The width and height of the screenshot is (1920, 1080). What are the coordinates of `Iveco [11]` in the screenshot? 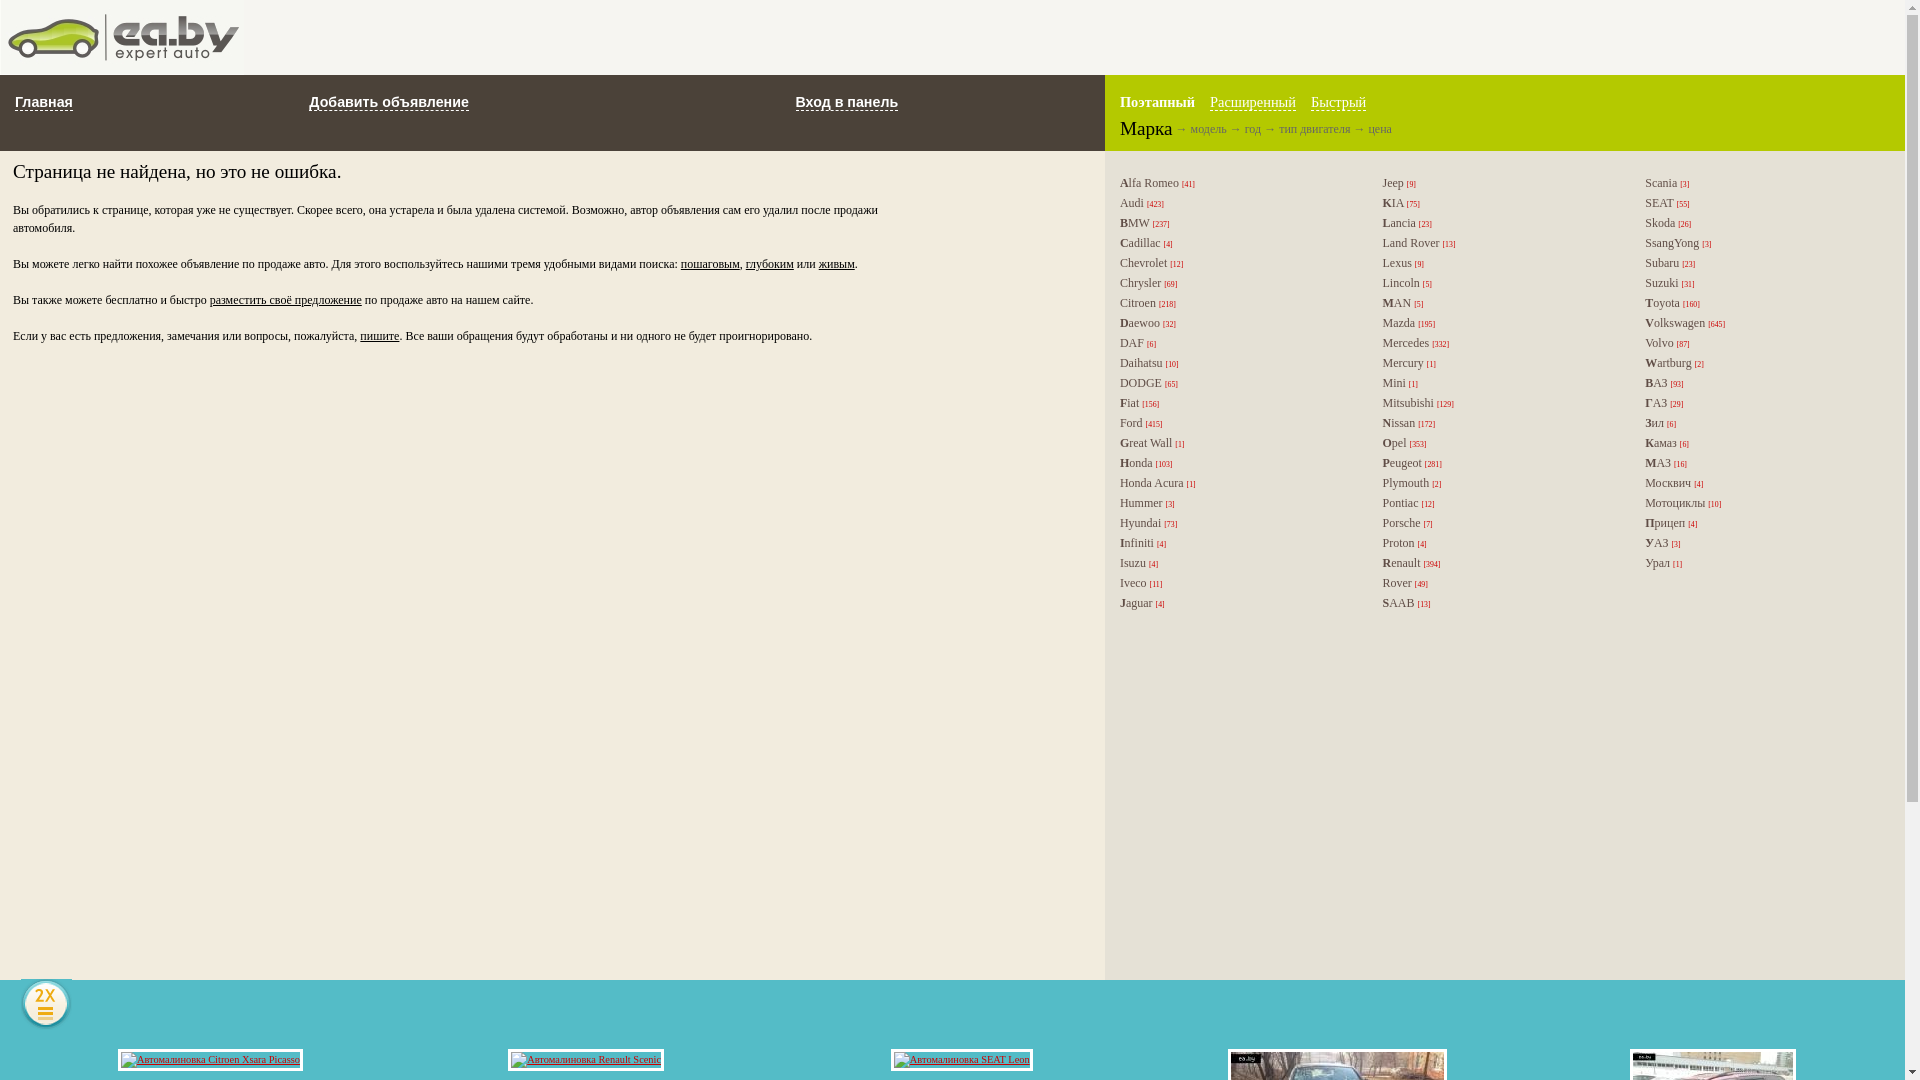 It's located at (1236, 584).